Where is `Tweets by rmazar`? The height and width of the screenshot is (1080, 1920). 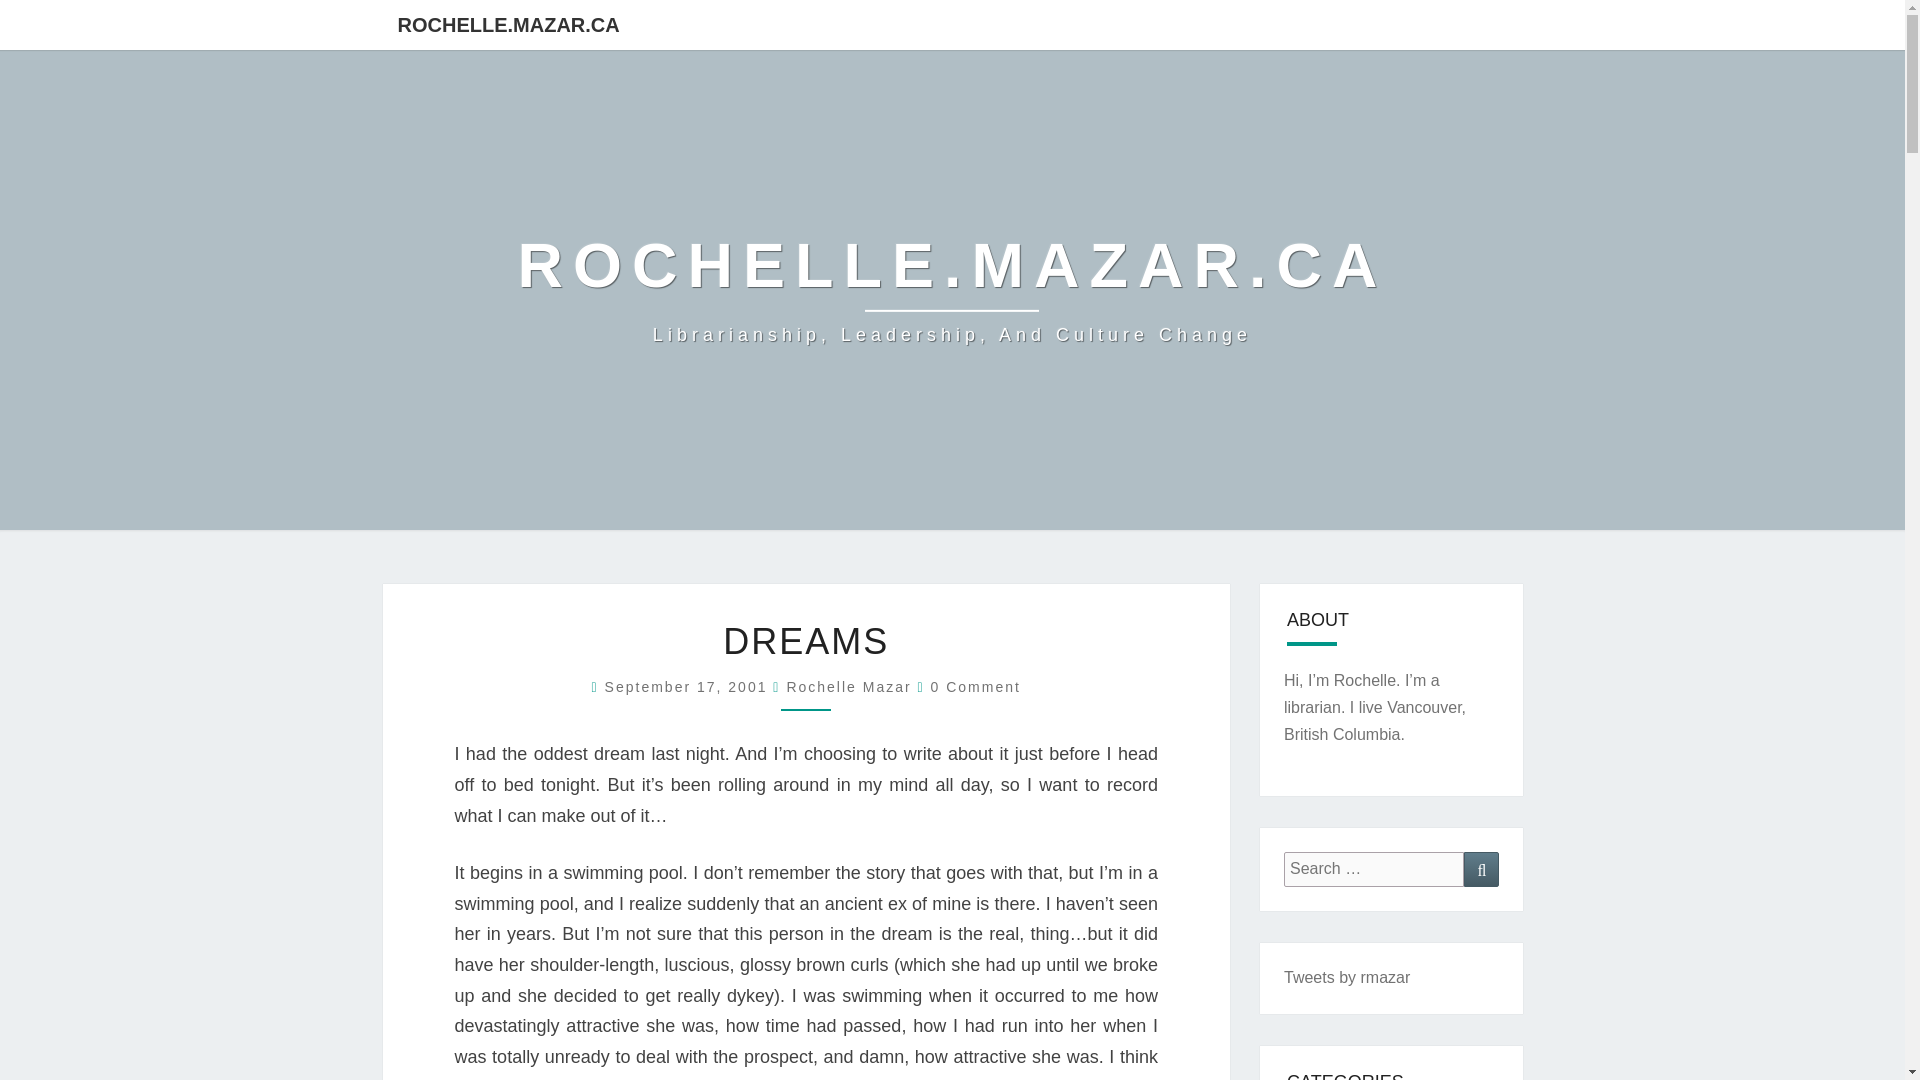 Tweets by rmazar is located at coordinates (1346, 977).